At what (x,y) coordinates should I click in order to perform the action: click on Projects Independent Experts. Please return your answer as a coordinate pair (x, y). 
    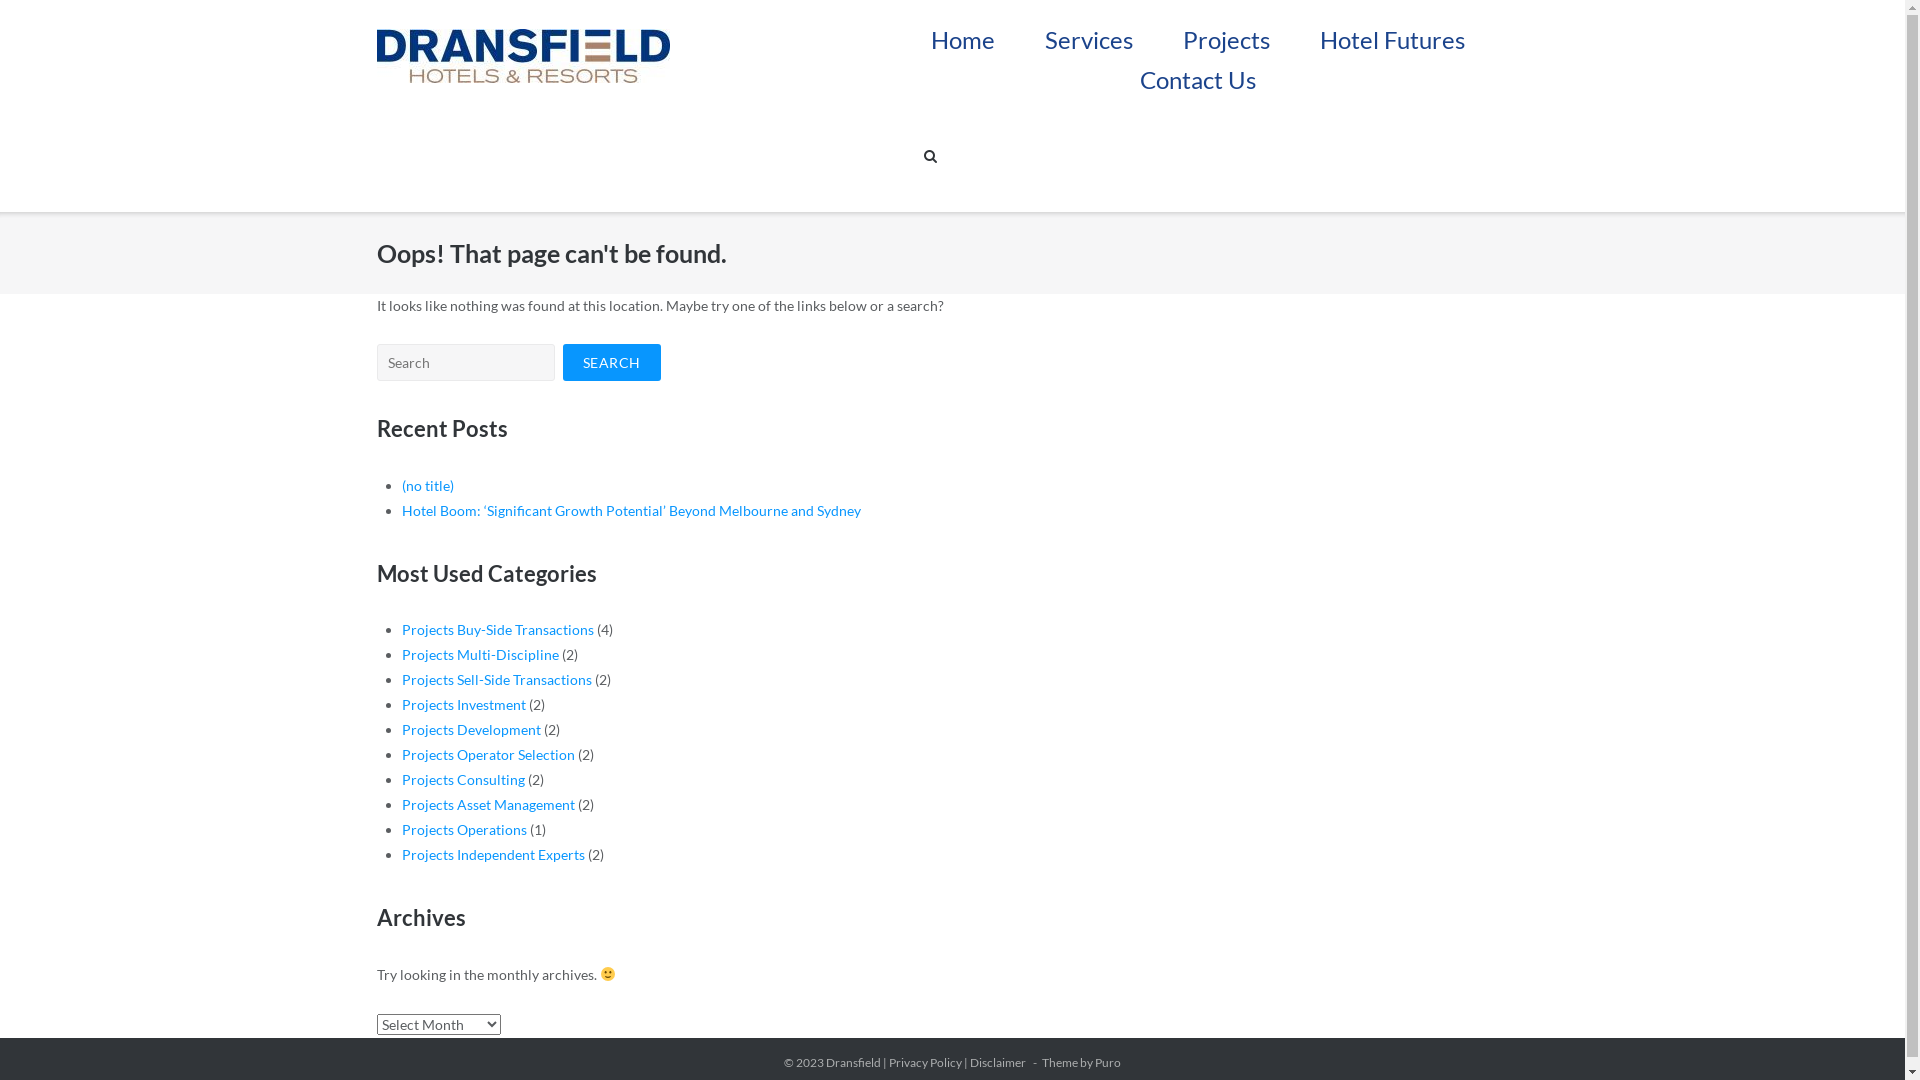
    Looking at the image, I should click on (494, 854).